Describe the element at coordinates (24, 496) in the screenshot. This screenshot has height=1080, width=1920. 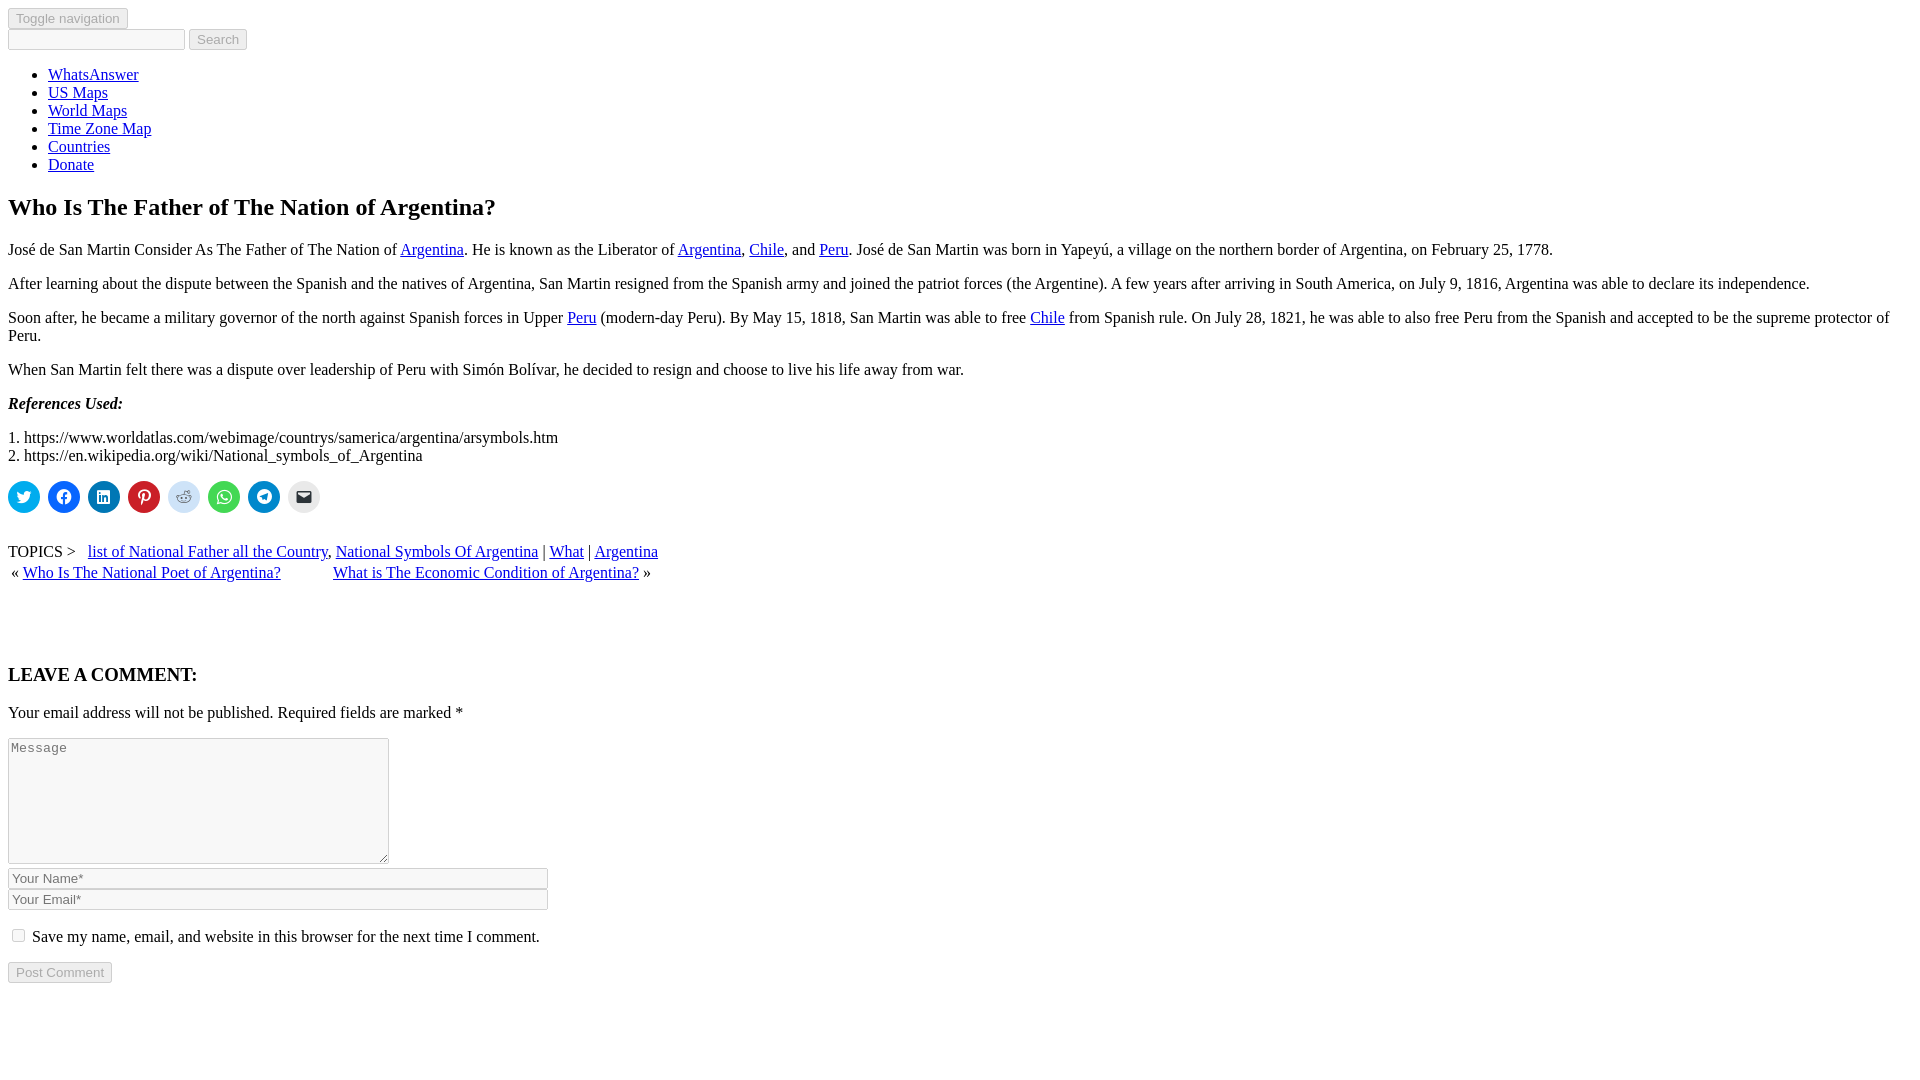
I see `Click to share on Twitter` at that location.